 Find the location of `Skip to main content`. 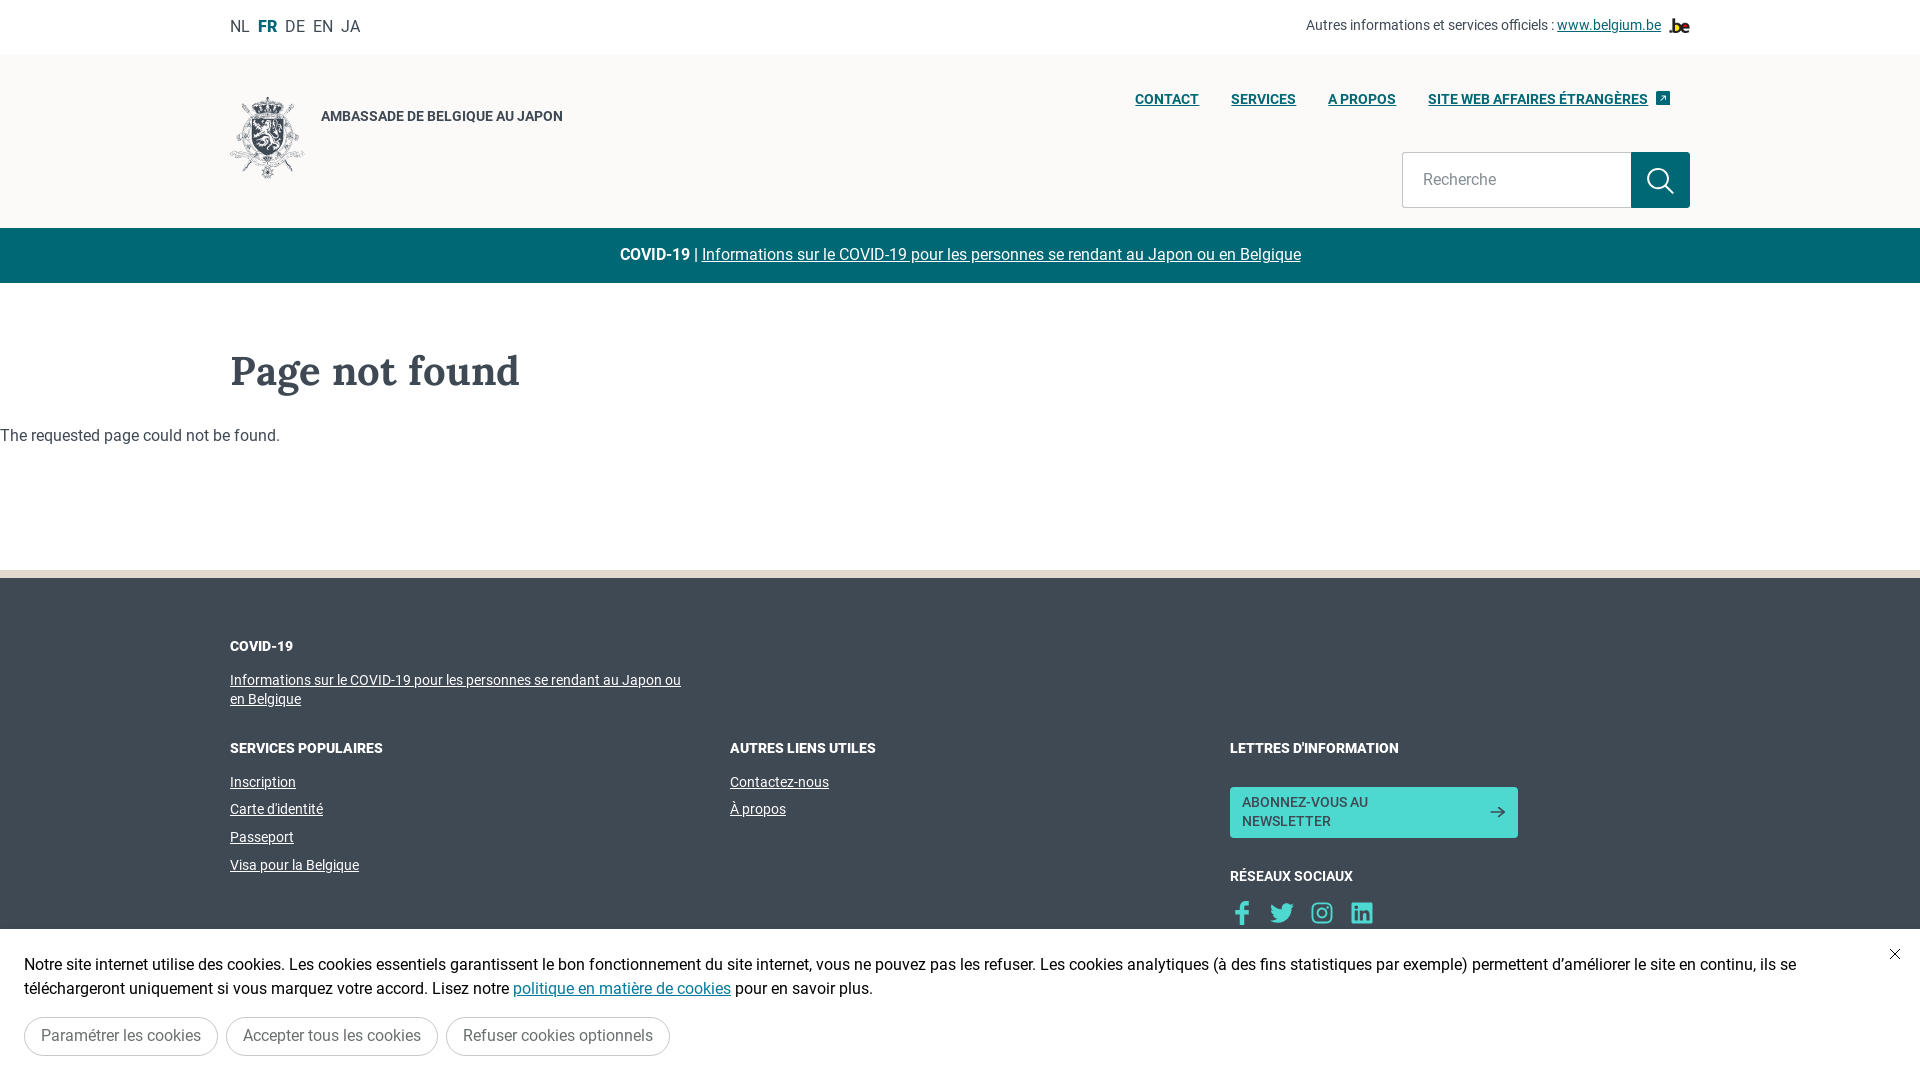

Skip to main content is located at coordinates (10, 6).